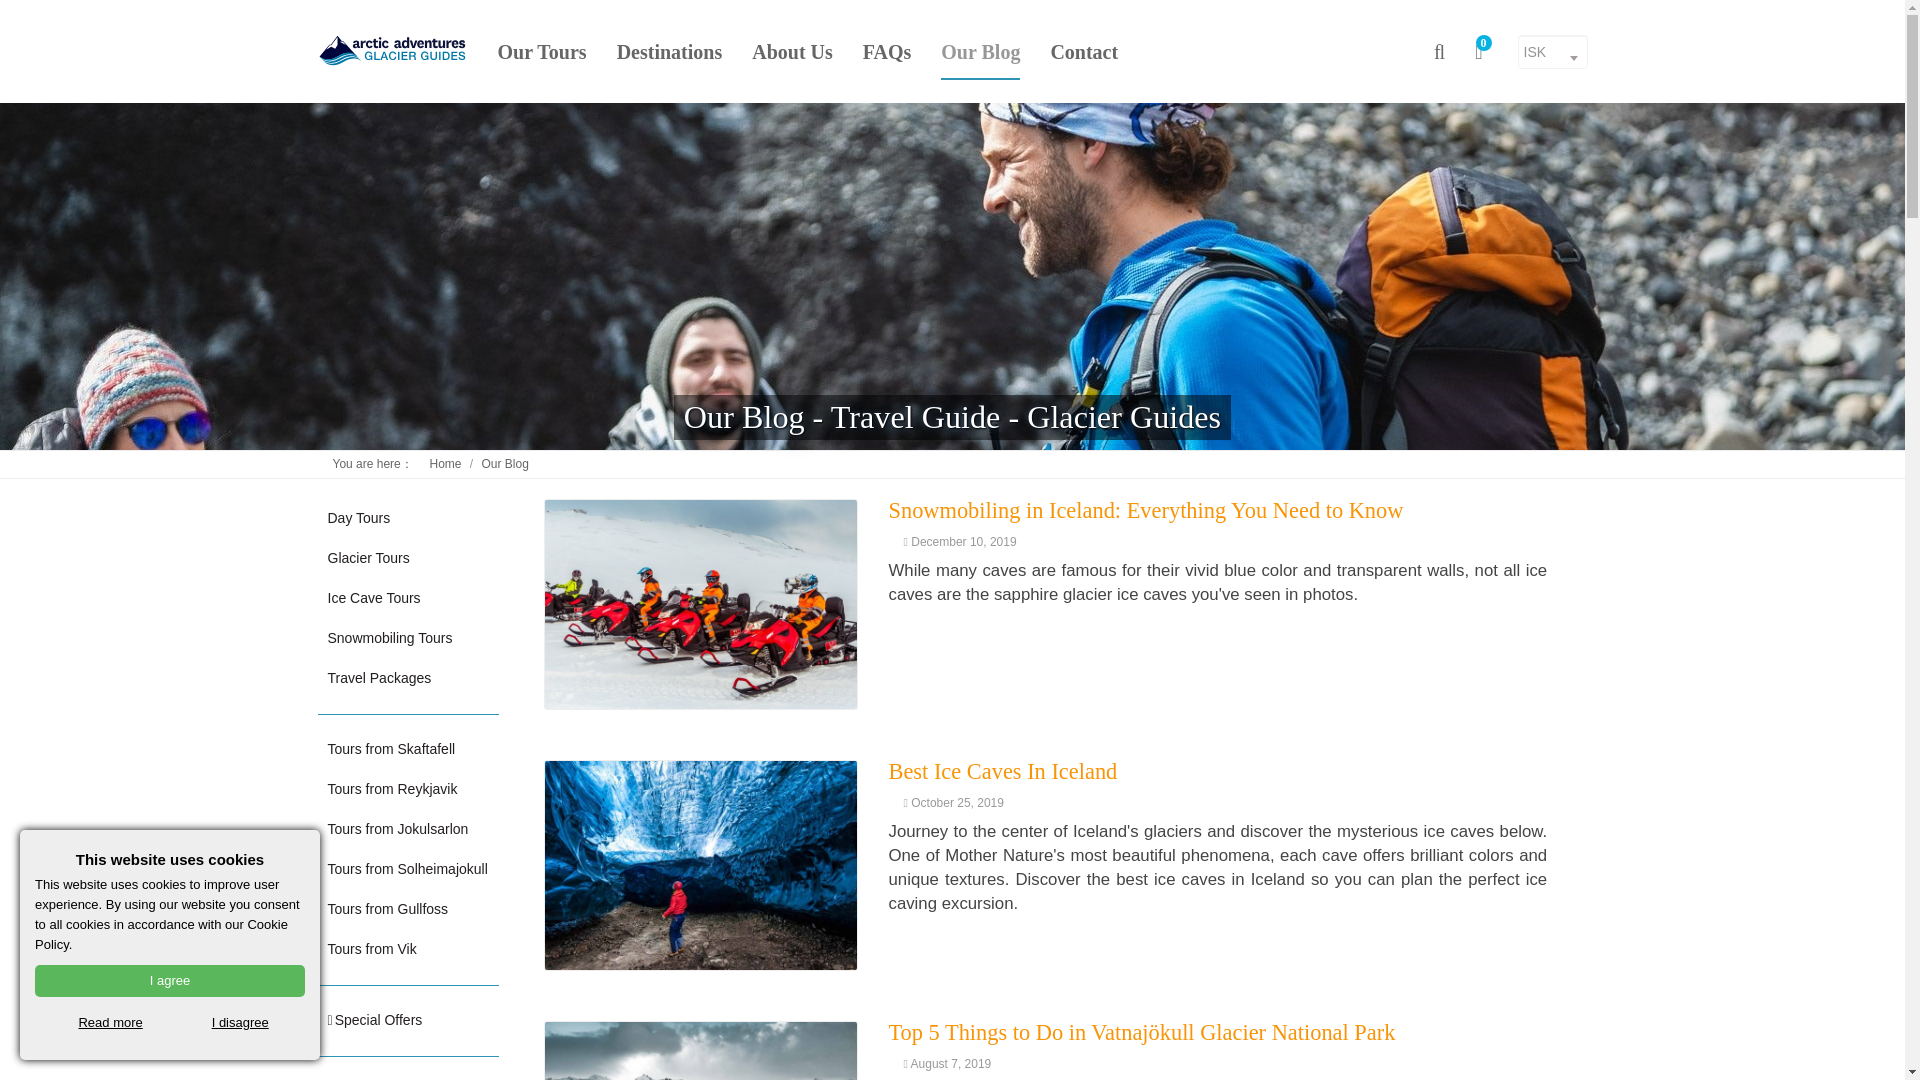 The image size is (1920, 1080). I want to click on Snowmobiling in Iceland: Everything You Need to Know, so click(700, 604).